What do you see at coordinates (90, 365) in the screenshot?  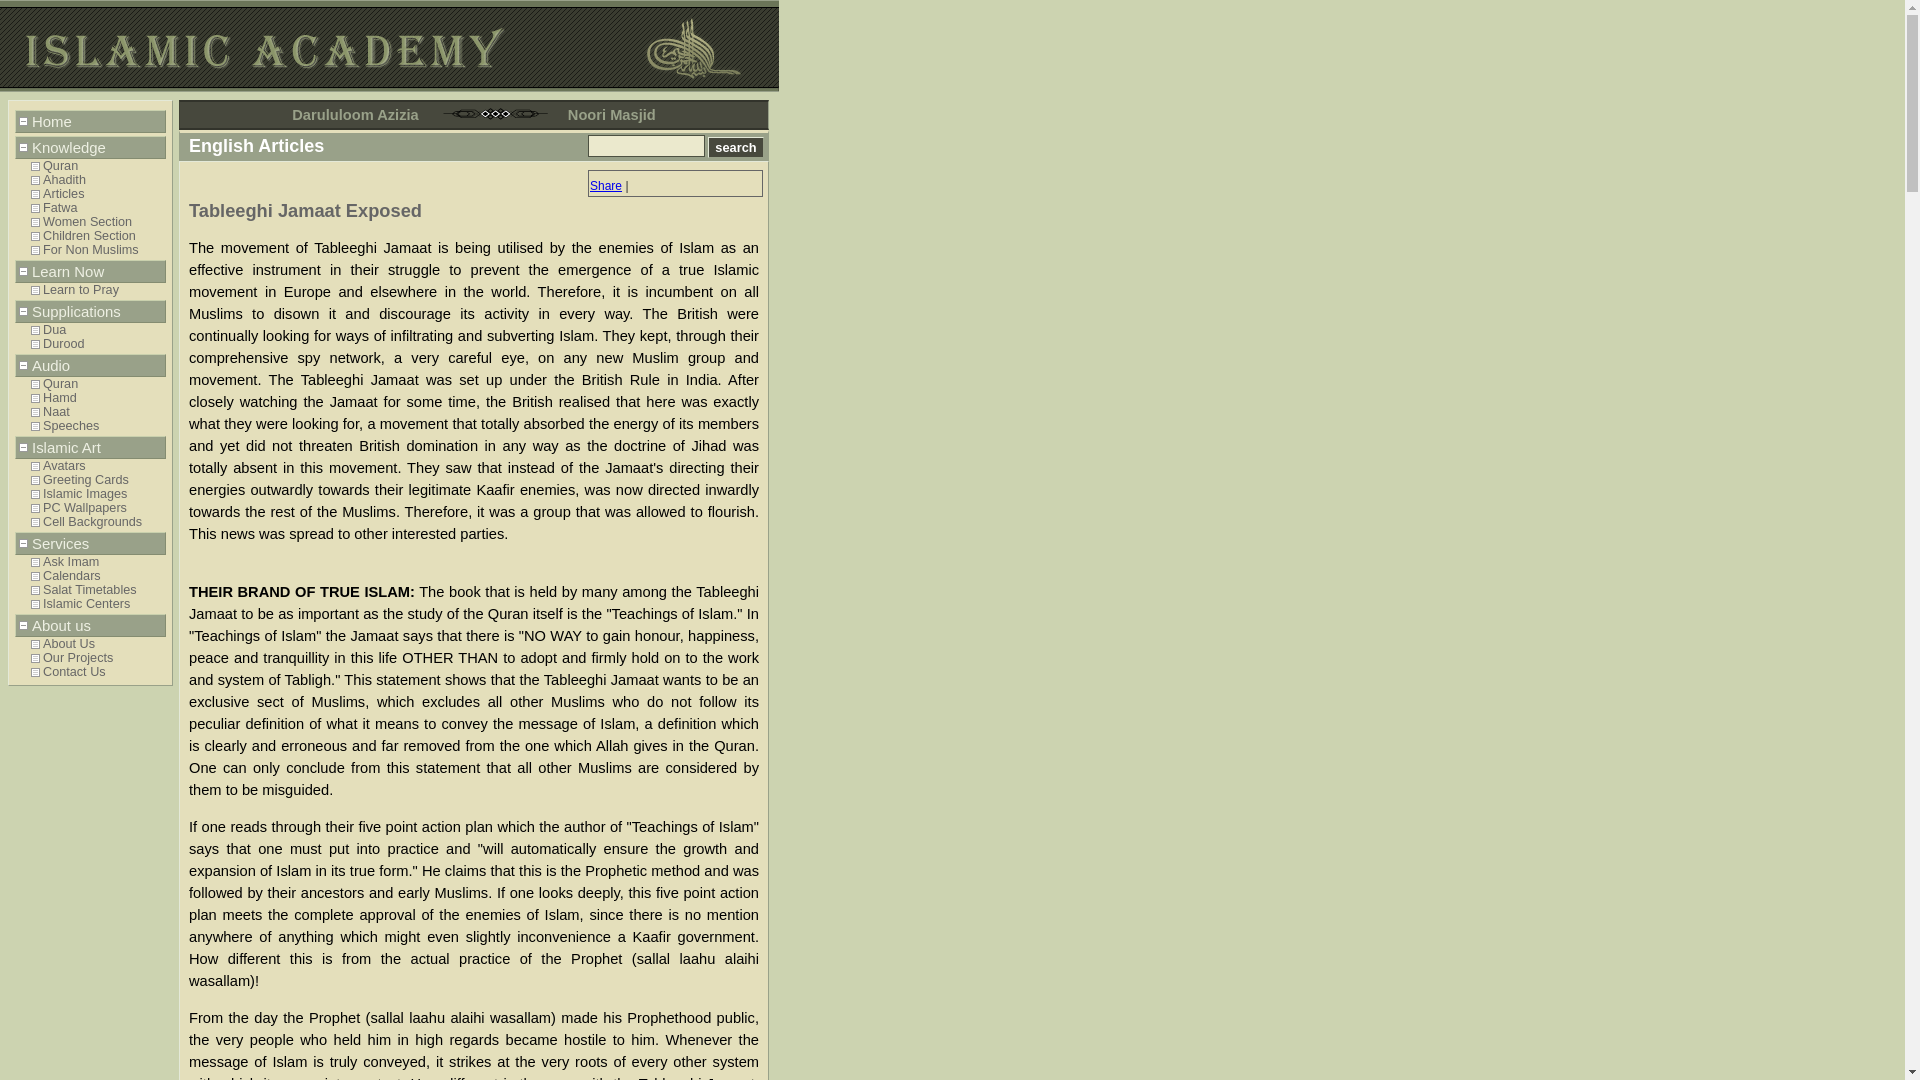 I see `Audio` at bounding box center [90, 365].